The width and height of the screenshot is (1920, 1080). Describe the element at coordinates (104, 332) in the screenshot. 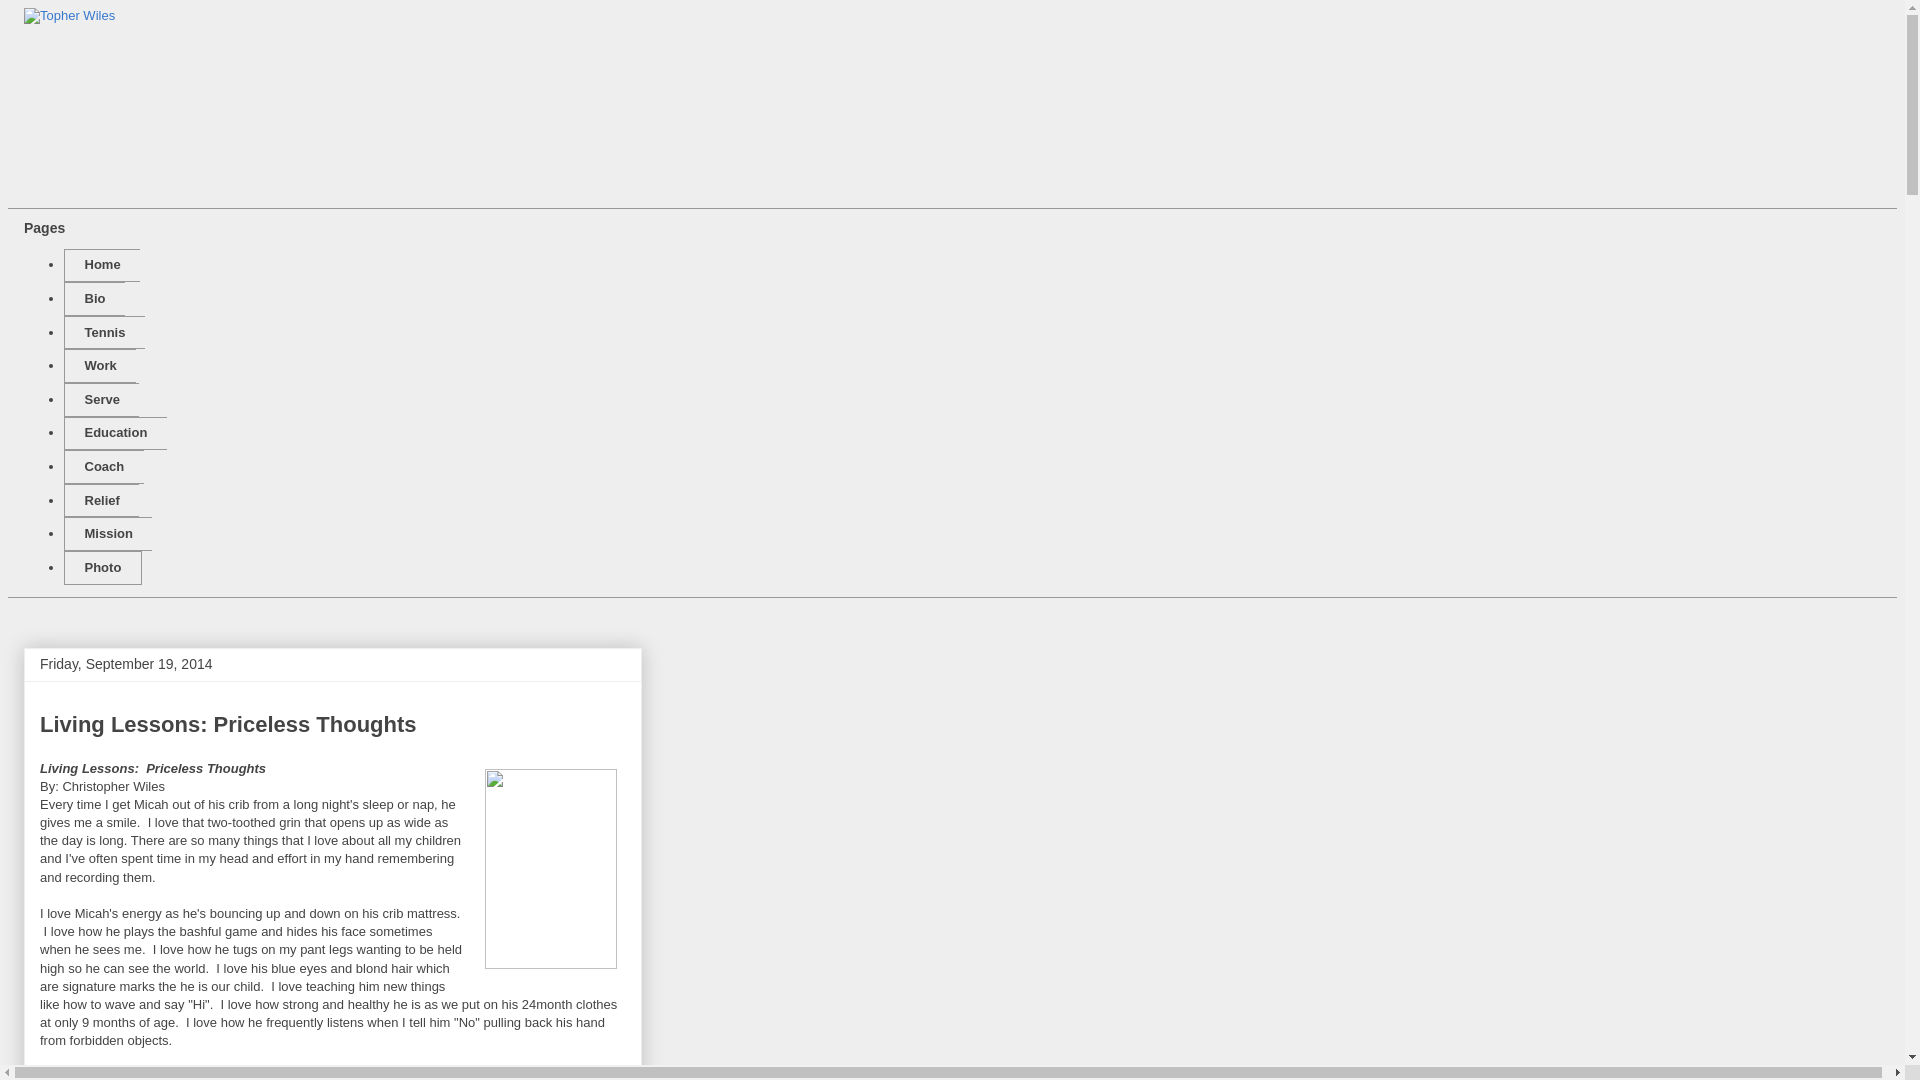

I see `Tennis` at that location.